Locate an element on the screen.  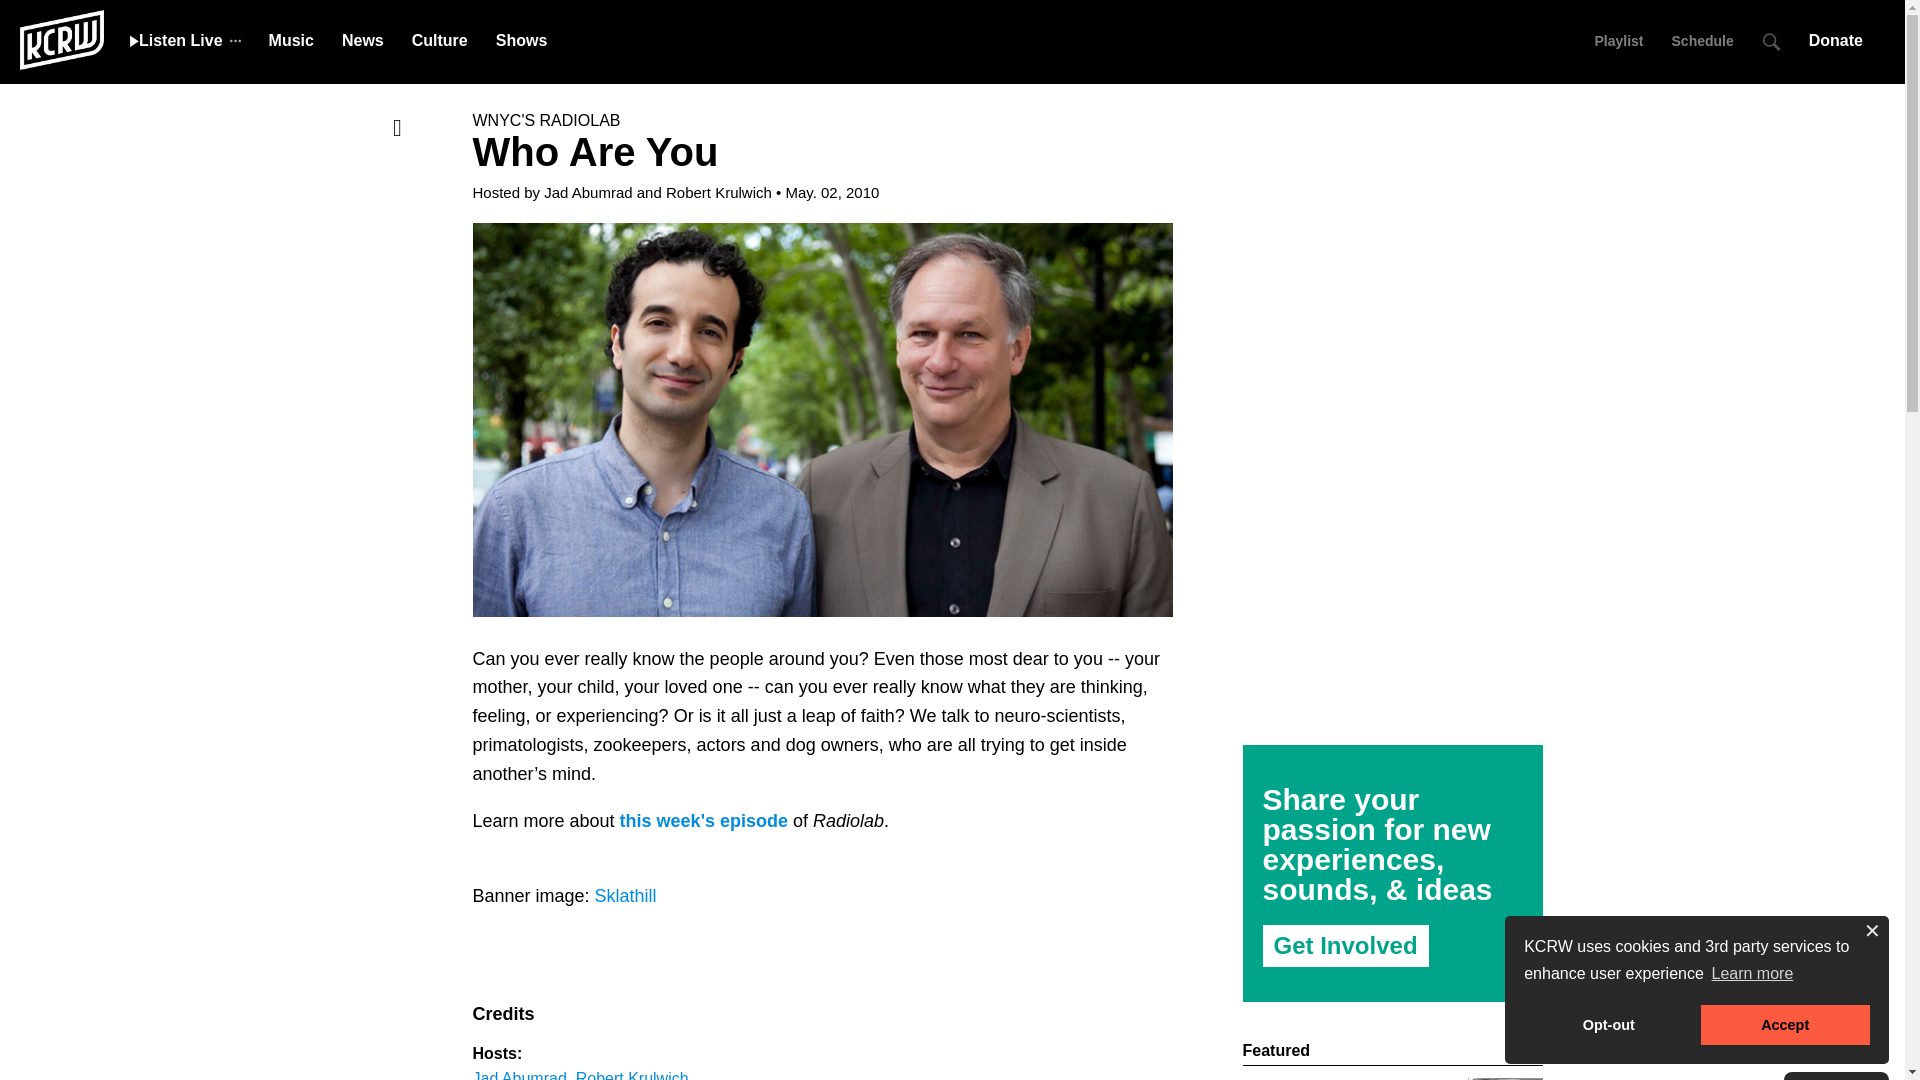
Culture is located at coordinates (440, 40).